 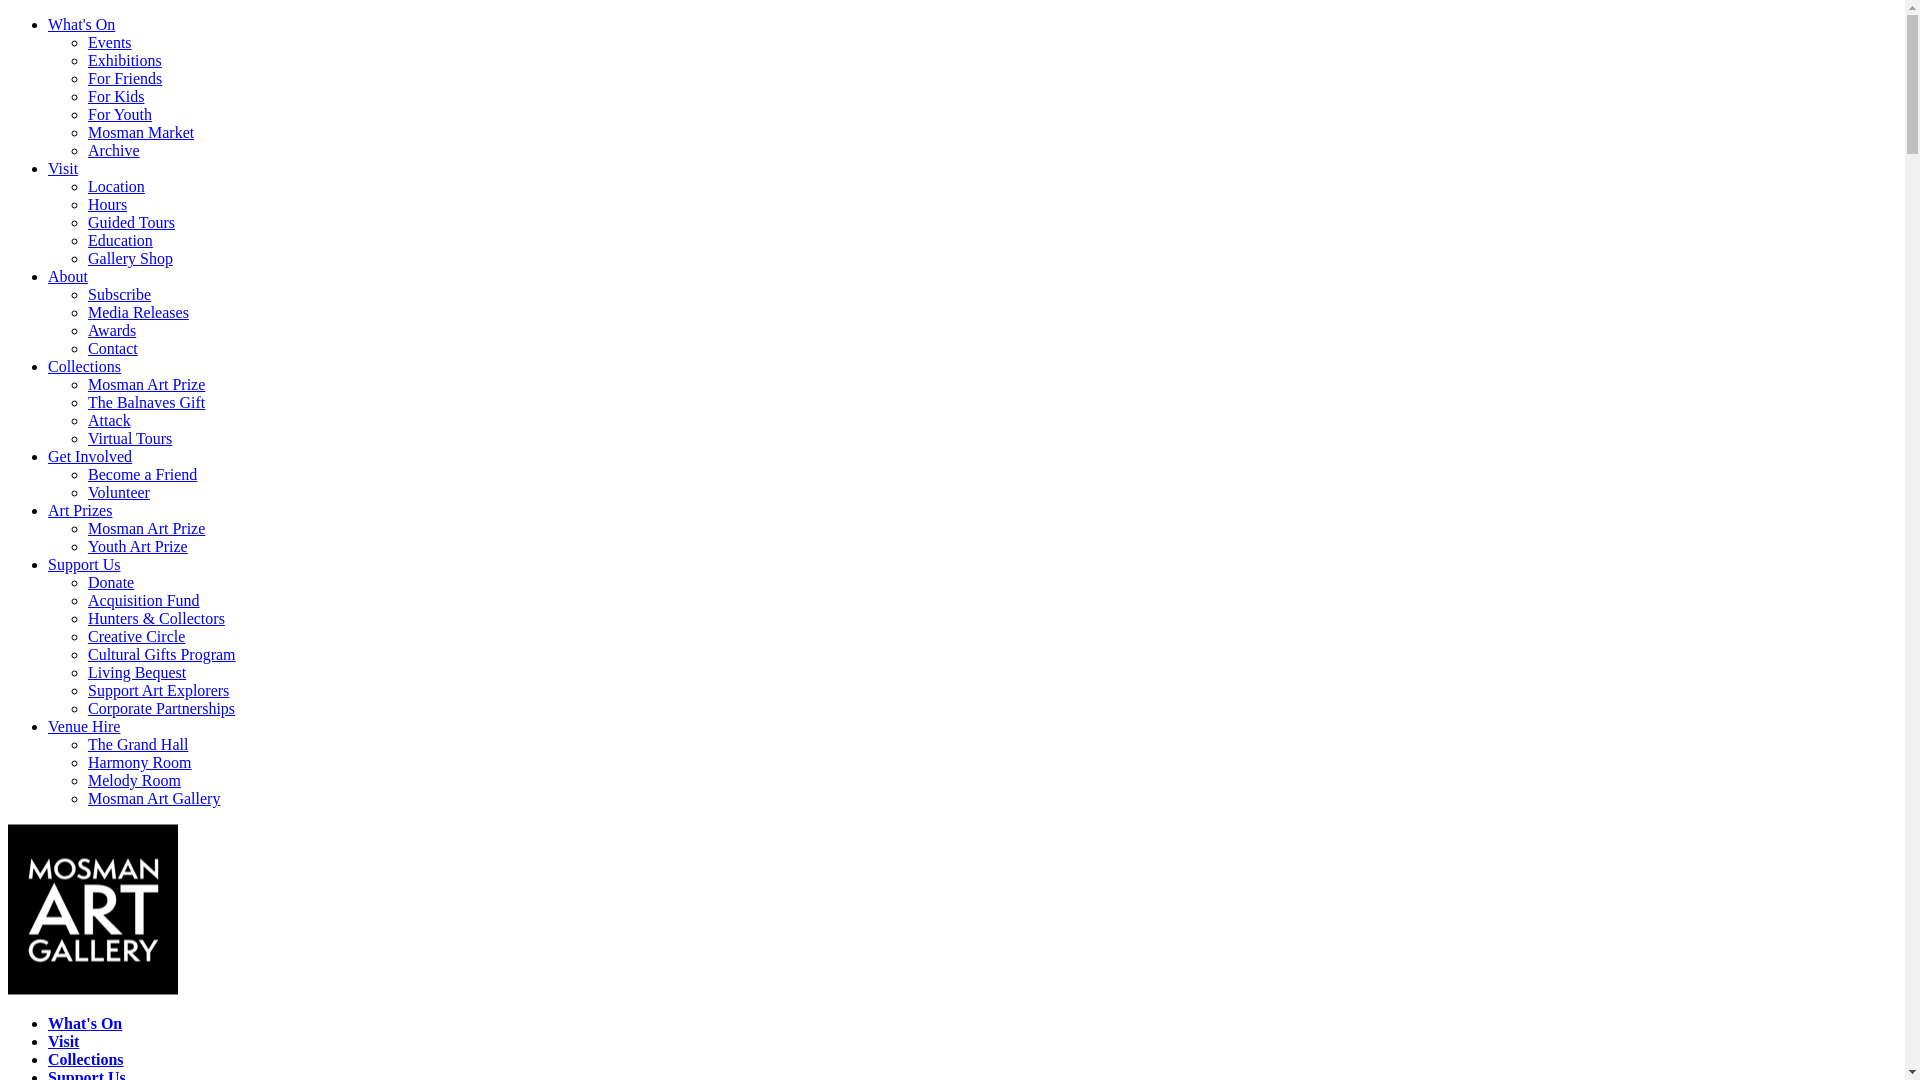 I want to click on Contact, so click(x=113, y=348).